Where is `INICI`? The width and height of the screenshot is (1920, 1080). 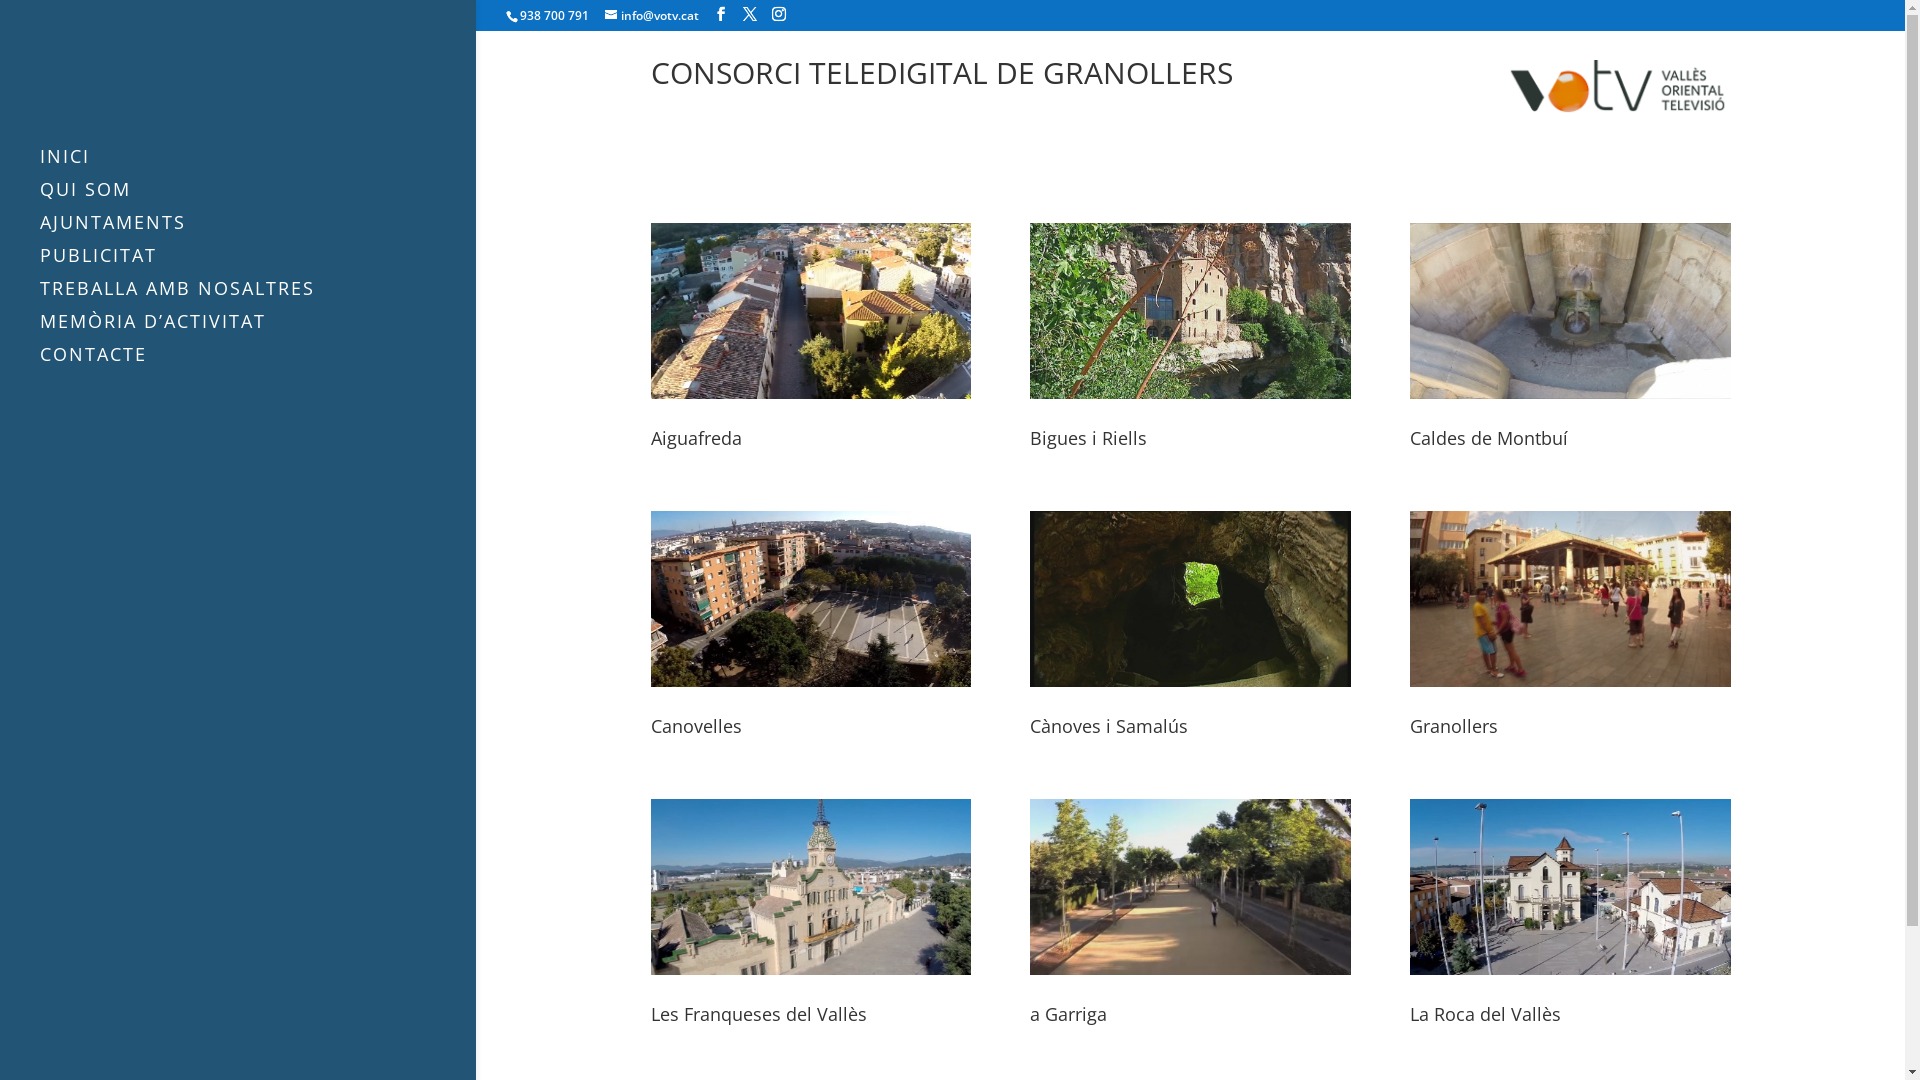 INICI is located at coordinates (258, 166).